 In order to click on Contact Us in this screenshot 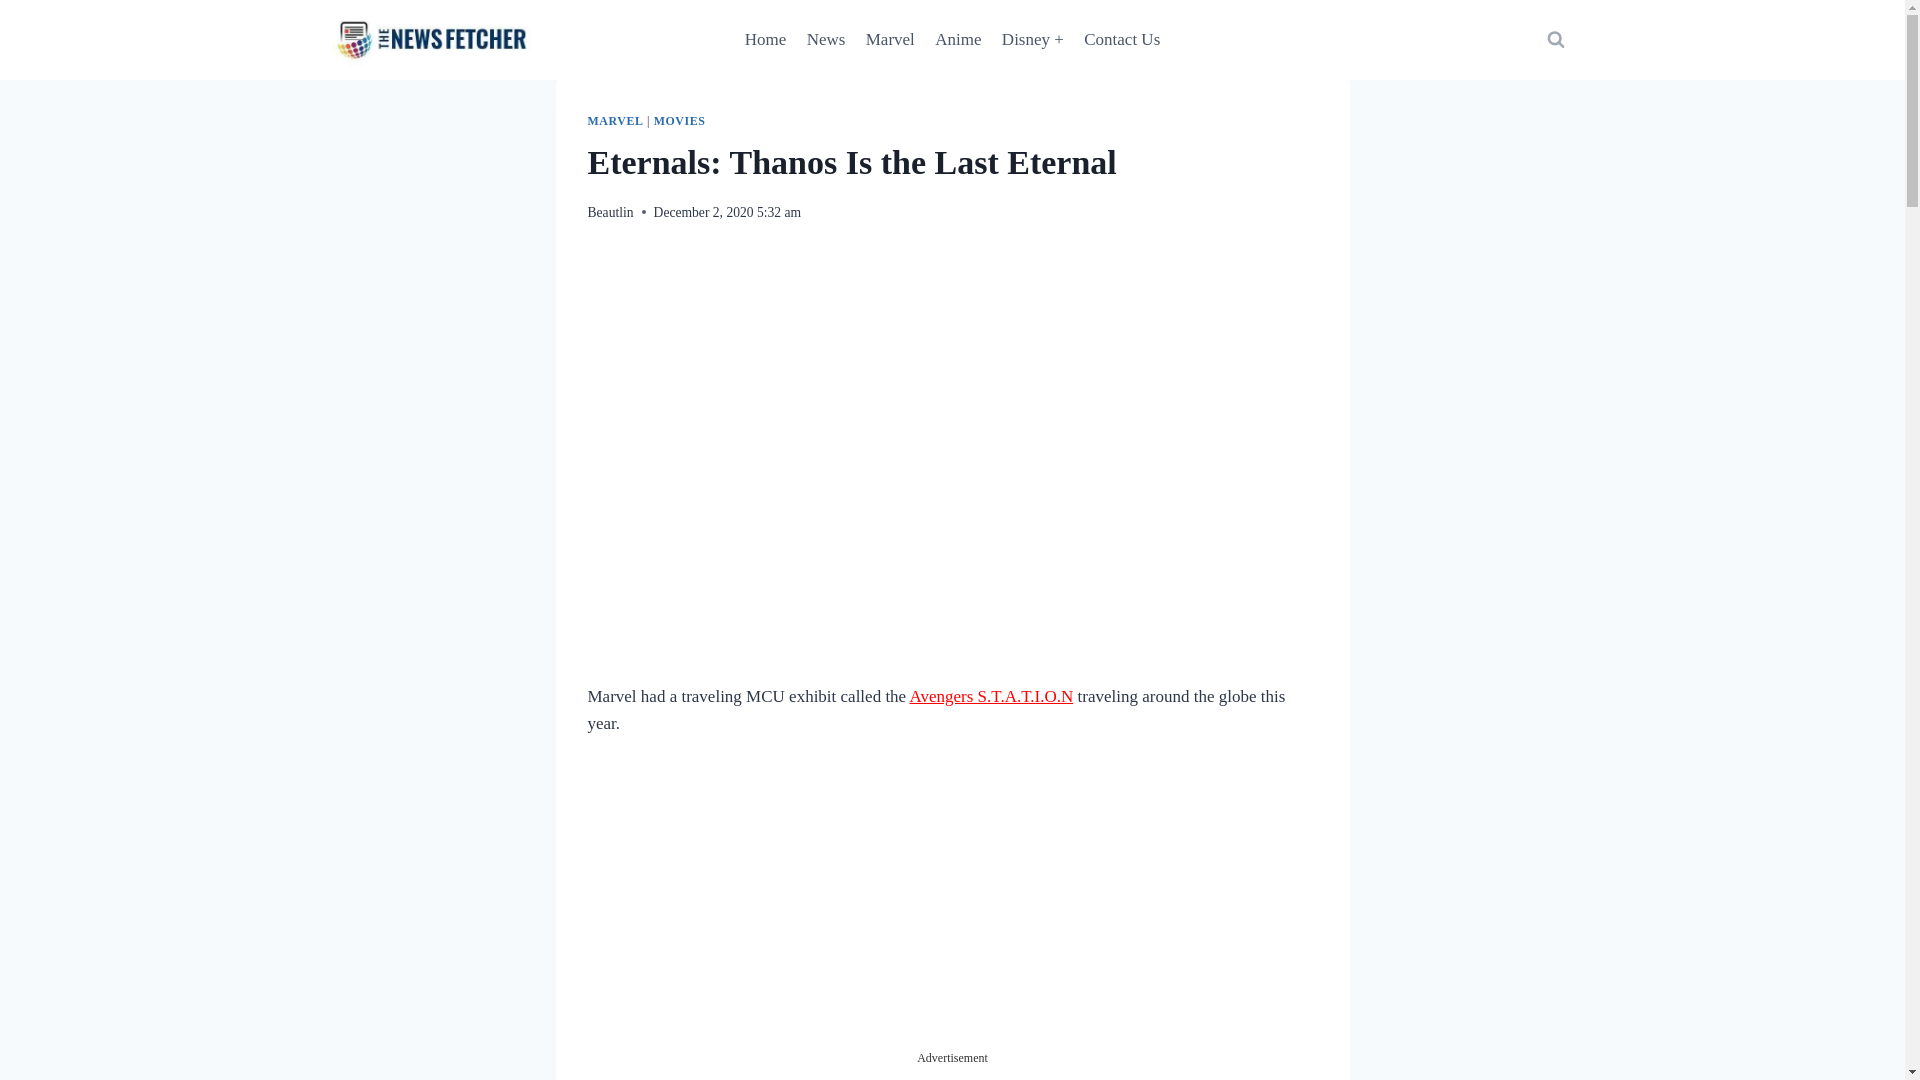, I will do `click(1121, 40)`.